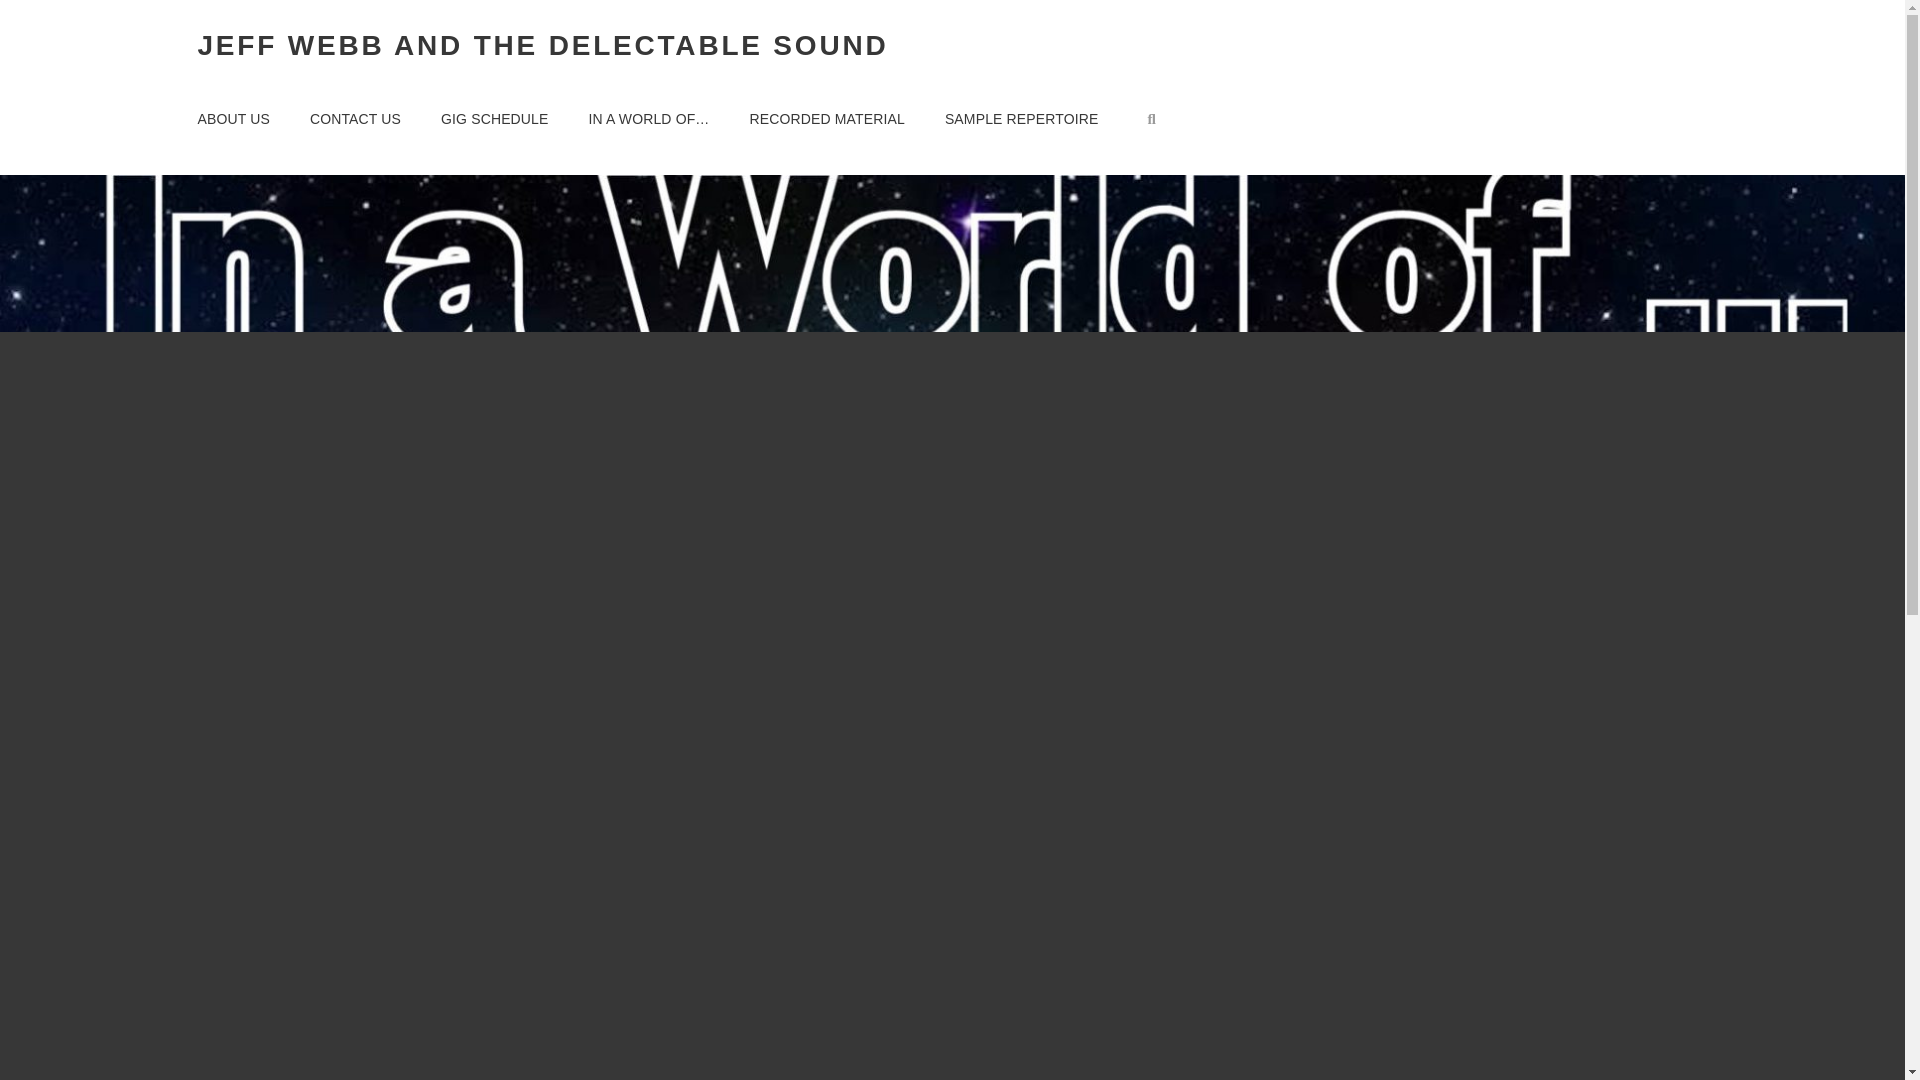  I want to click on CONTACT US, so click(354, 118).